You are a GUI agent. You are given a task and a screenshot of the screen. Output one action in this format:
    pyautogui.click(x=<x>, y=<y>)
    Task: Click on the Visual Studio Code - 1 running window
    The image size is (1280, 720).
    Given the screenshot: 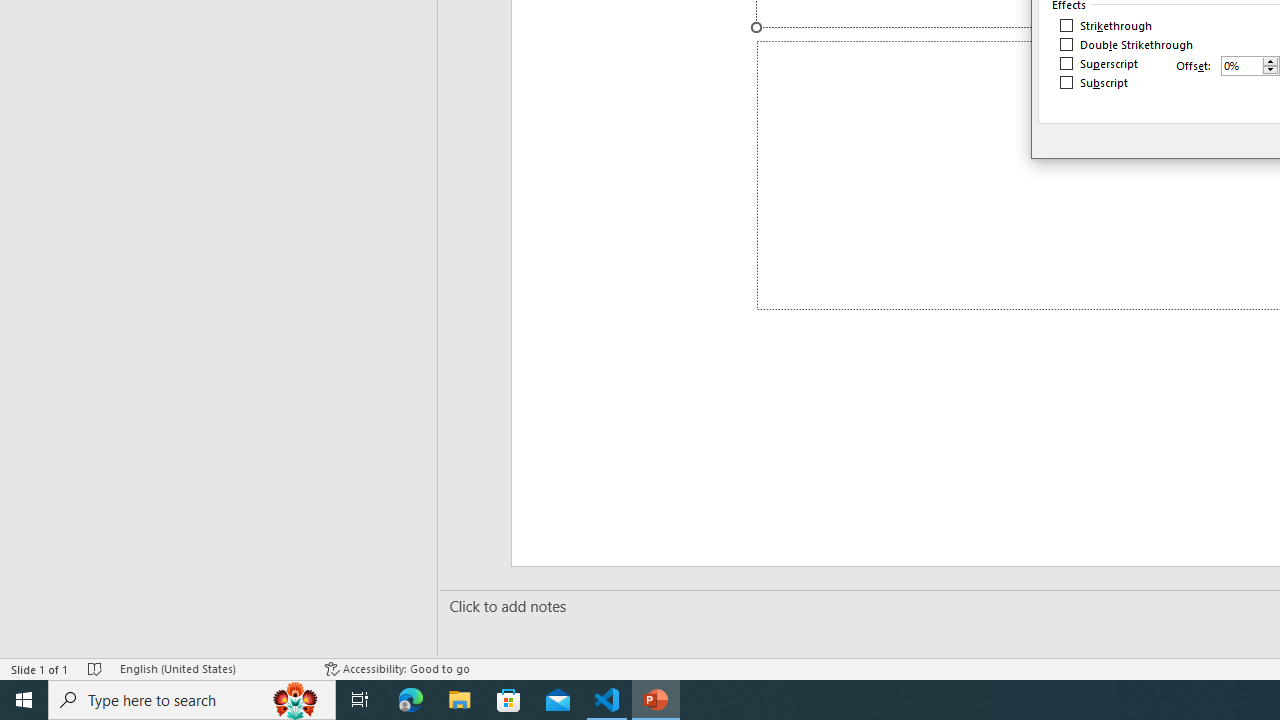 What is the action you would take?
    pyautogui.click(x=607, y=700)
    